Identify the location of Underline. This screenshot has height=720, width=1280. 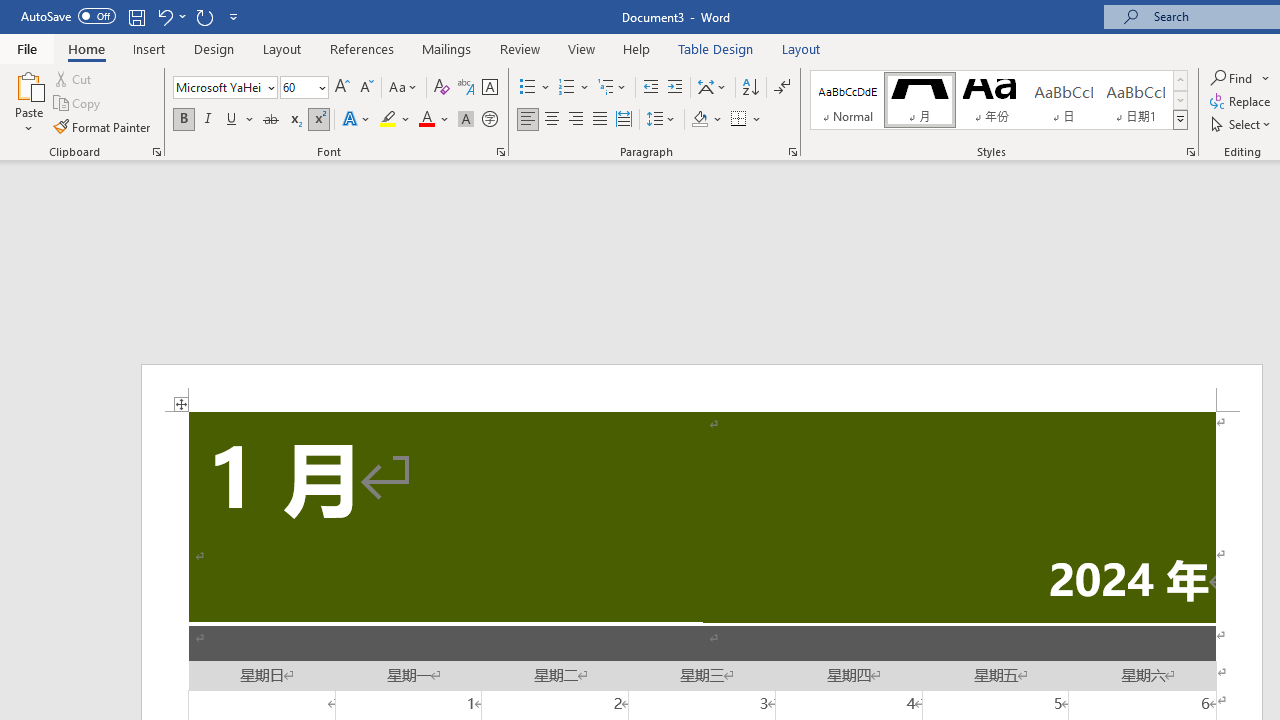
(240, 120).